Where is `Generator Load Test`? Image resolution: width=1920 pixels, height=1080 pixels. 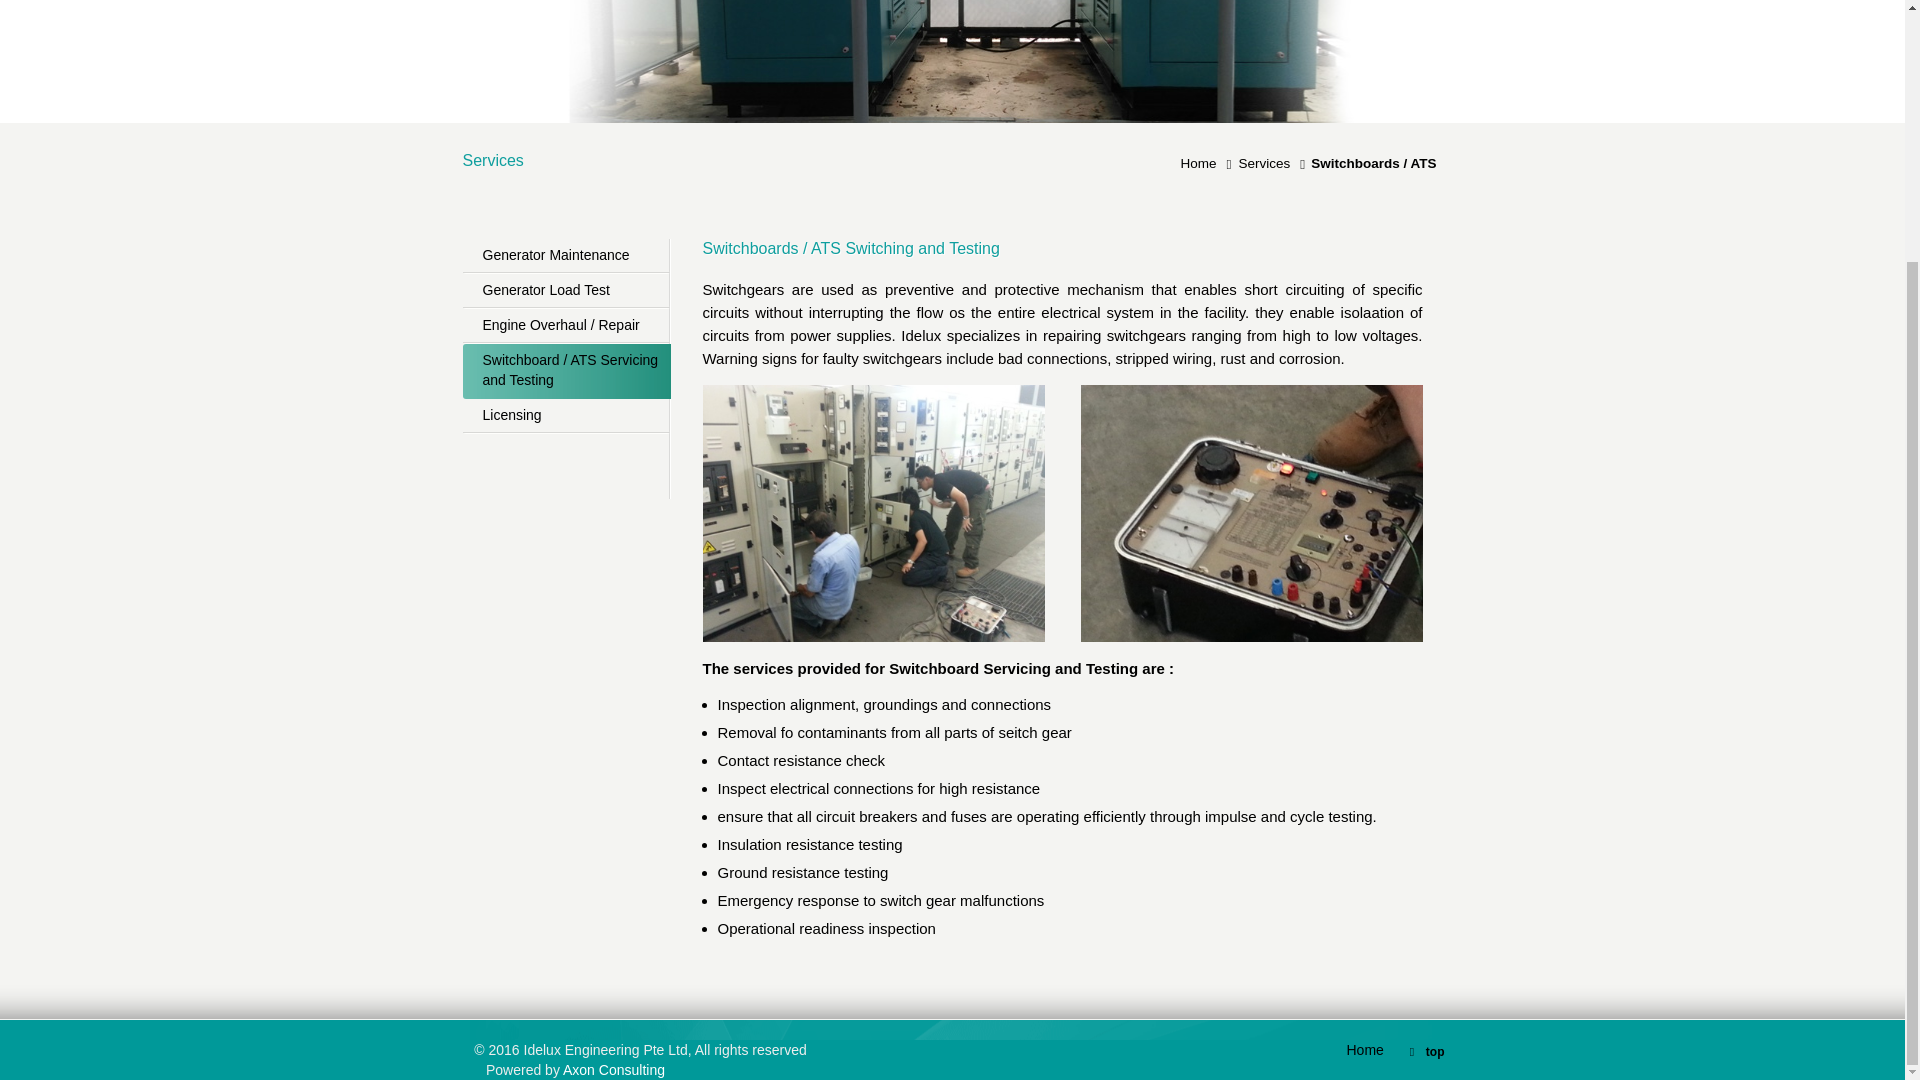 Generator Load Test is located at coordinates (565, 291).